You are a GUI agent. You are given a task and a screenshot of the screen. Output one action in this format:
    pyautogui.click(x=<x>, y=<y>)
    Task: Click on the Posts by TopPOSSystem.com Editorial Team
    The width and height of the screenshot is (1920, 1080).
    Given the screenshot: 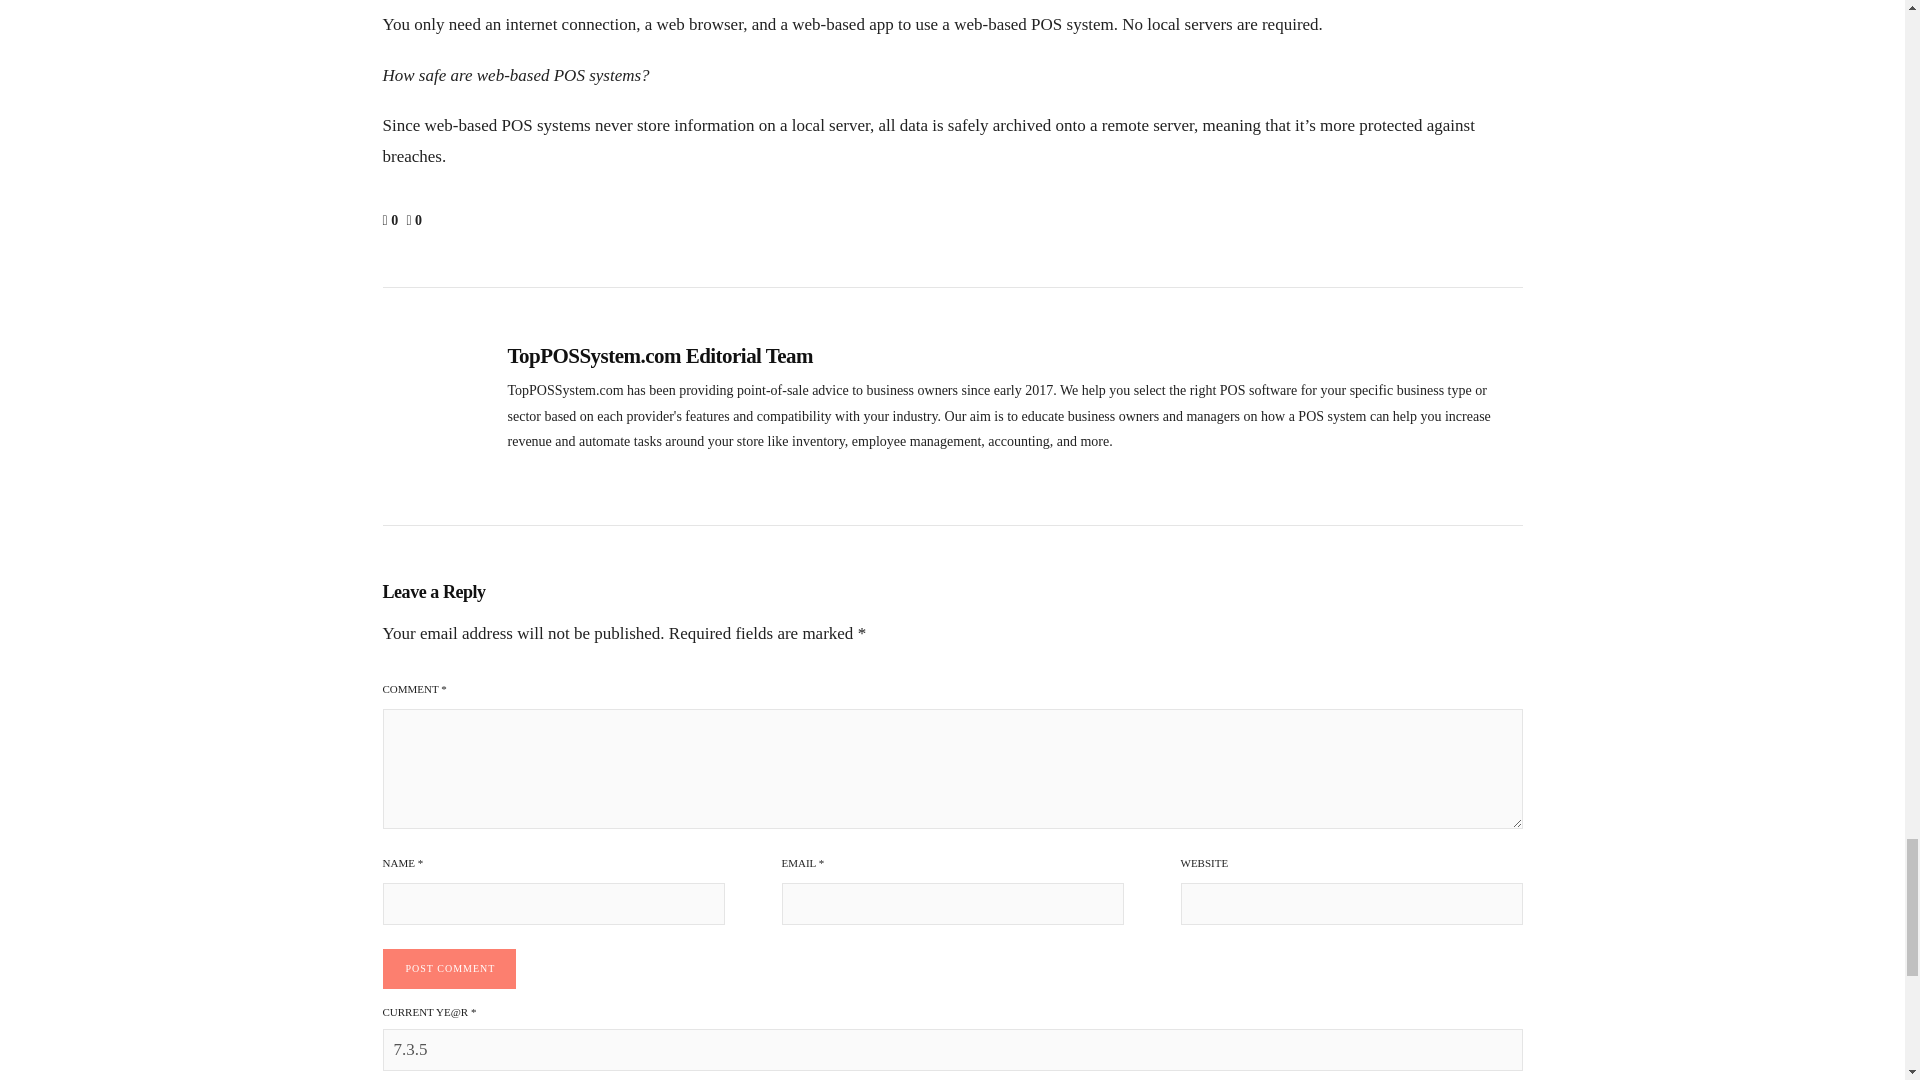 What is the action you would take?
    pyautogui.click(x=661, y=356)
    